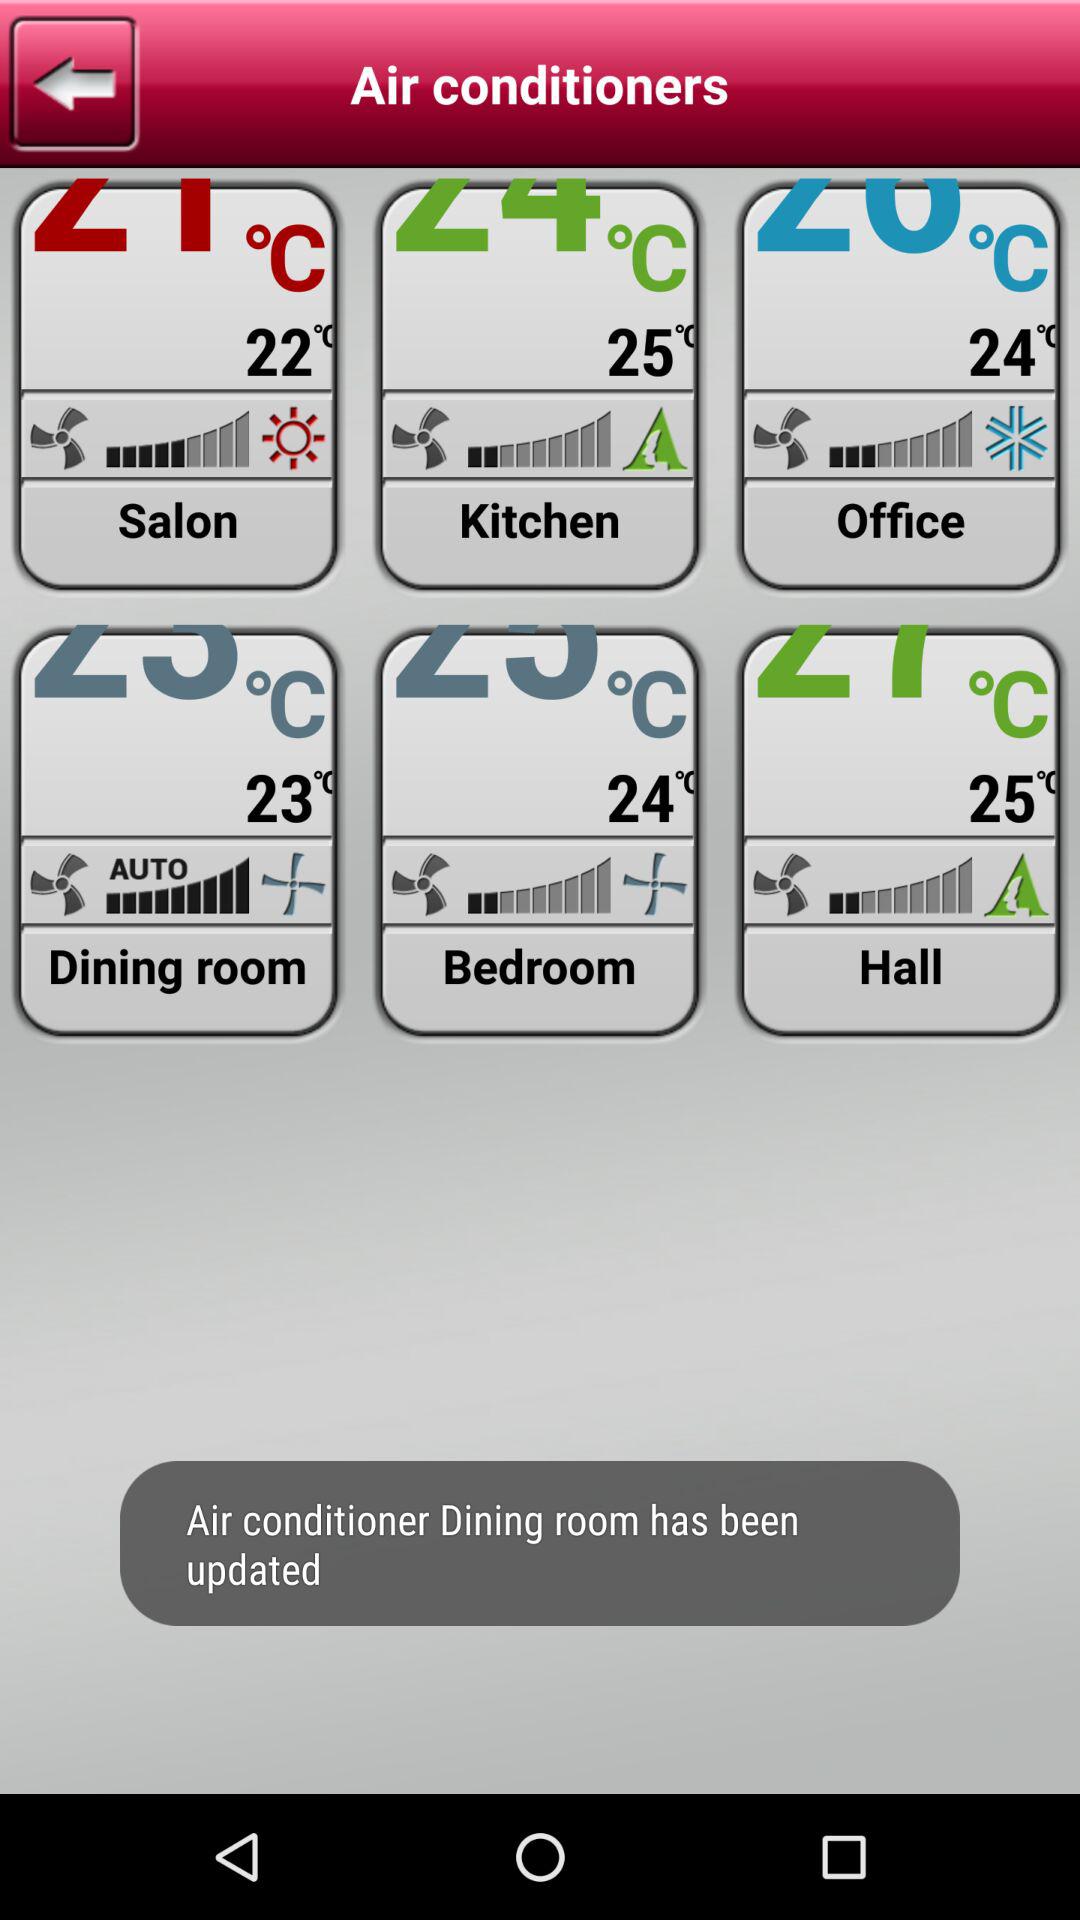  I want to click on back button, so click(74, 84).